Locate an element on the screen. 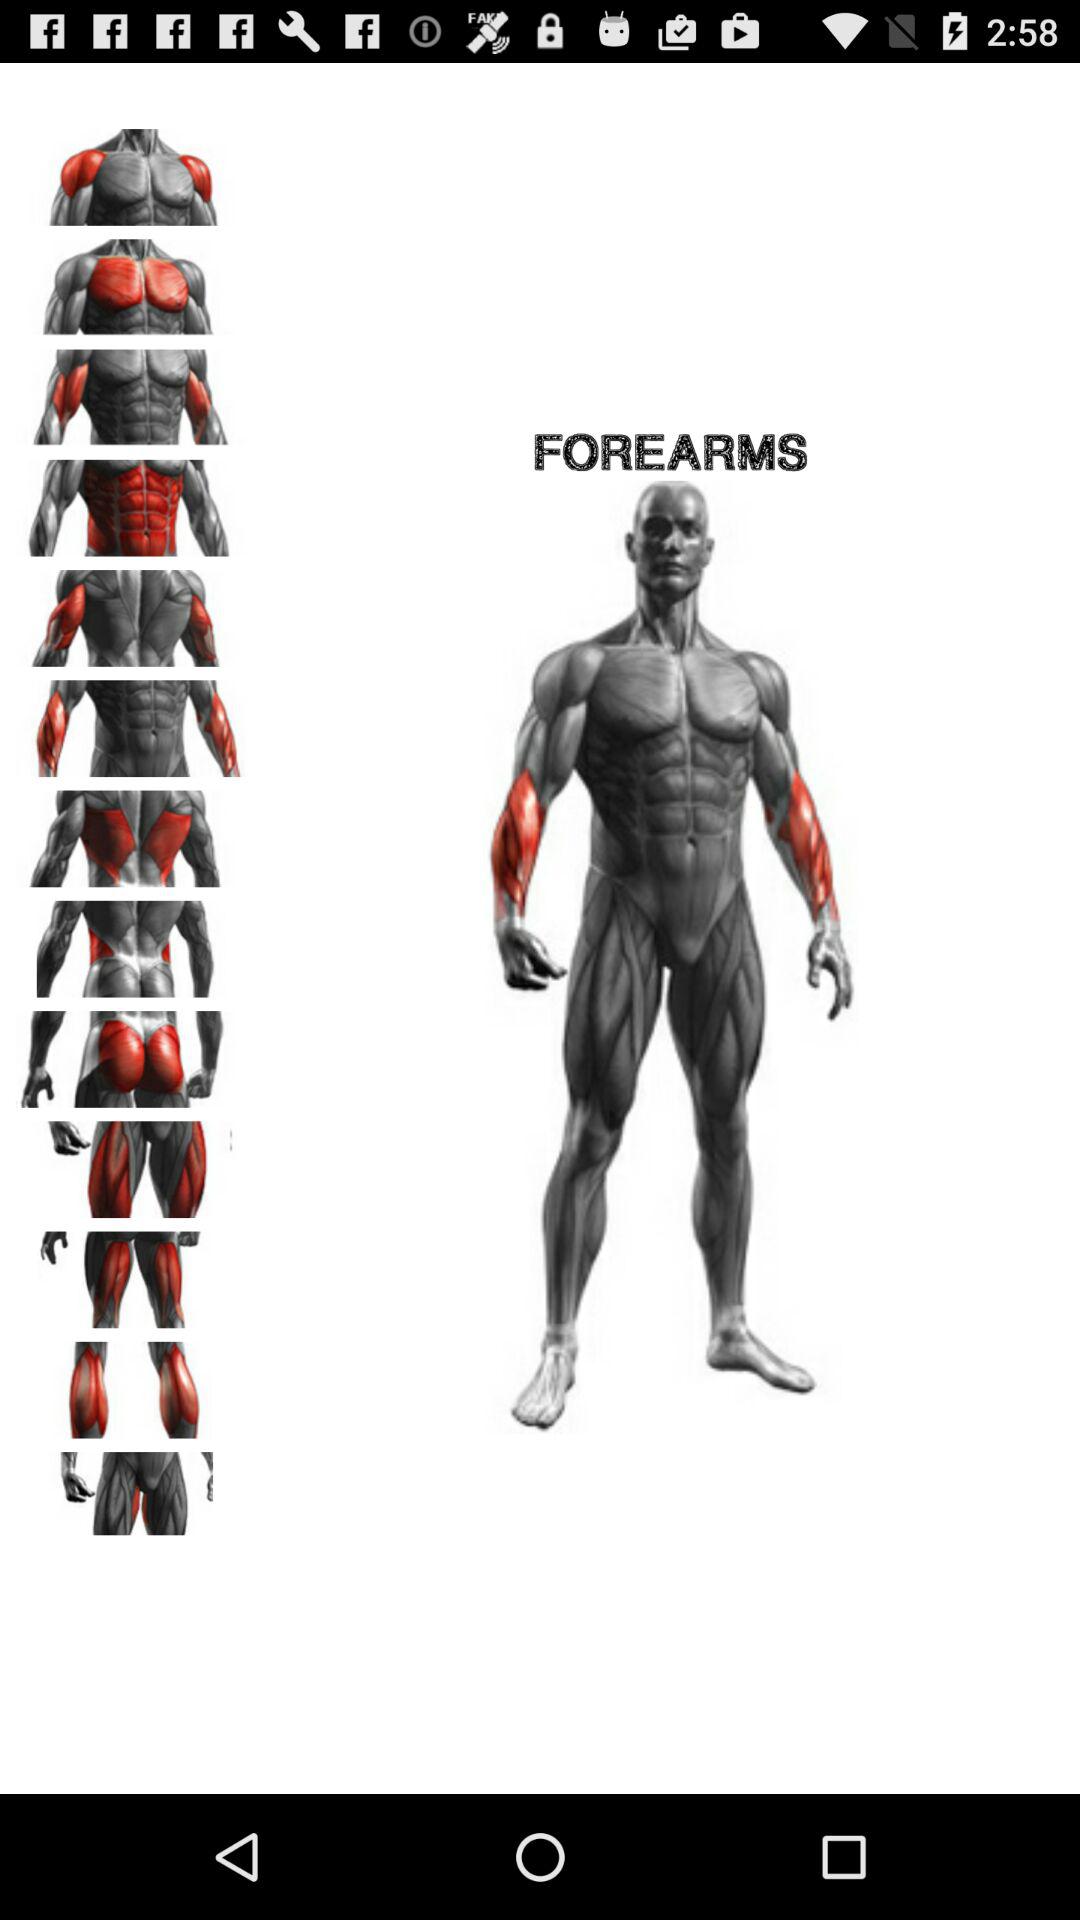 The width and height of the screenshot is (1080, 1920). select image is located at coordinates (131, 611).